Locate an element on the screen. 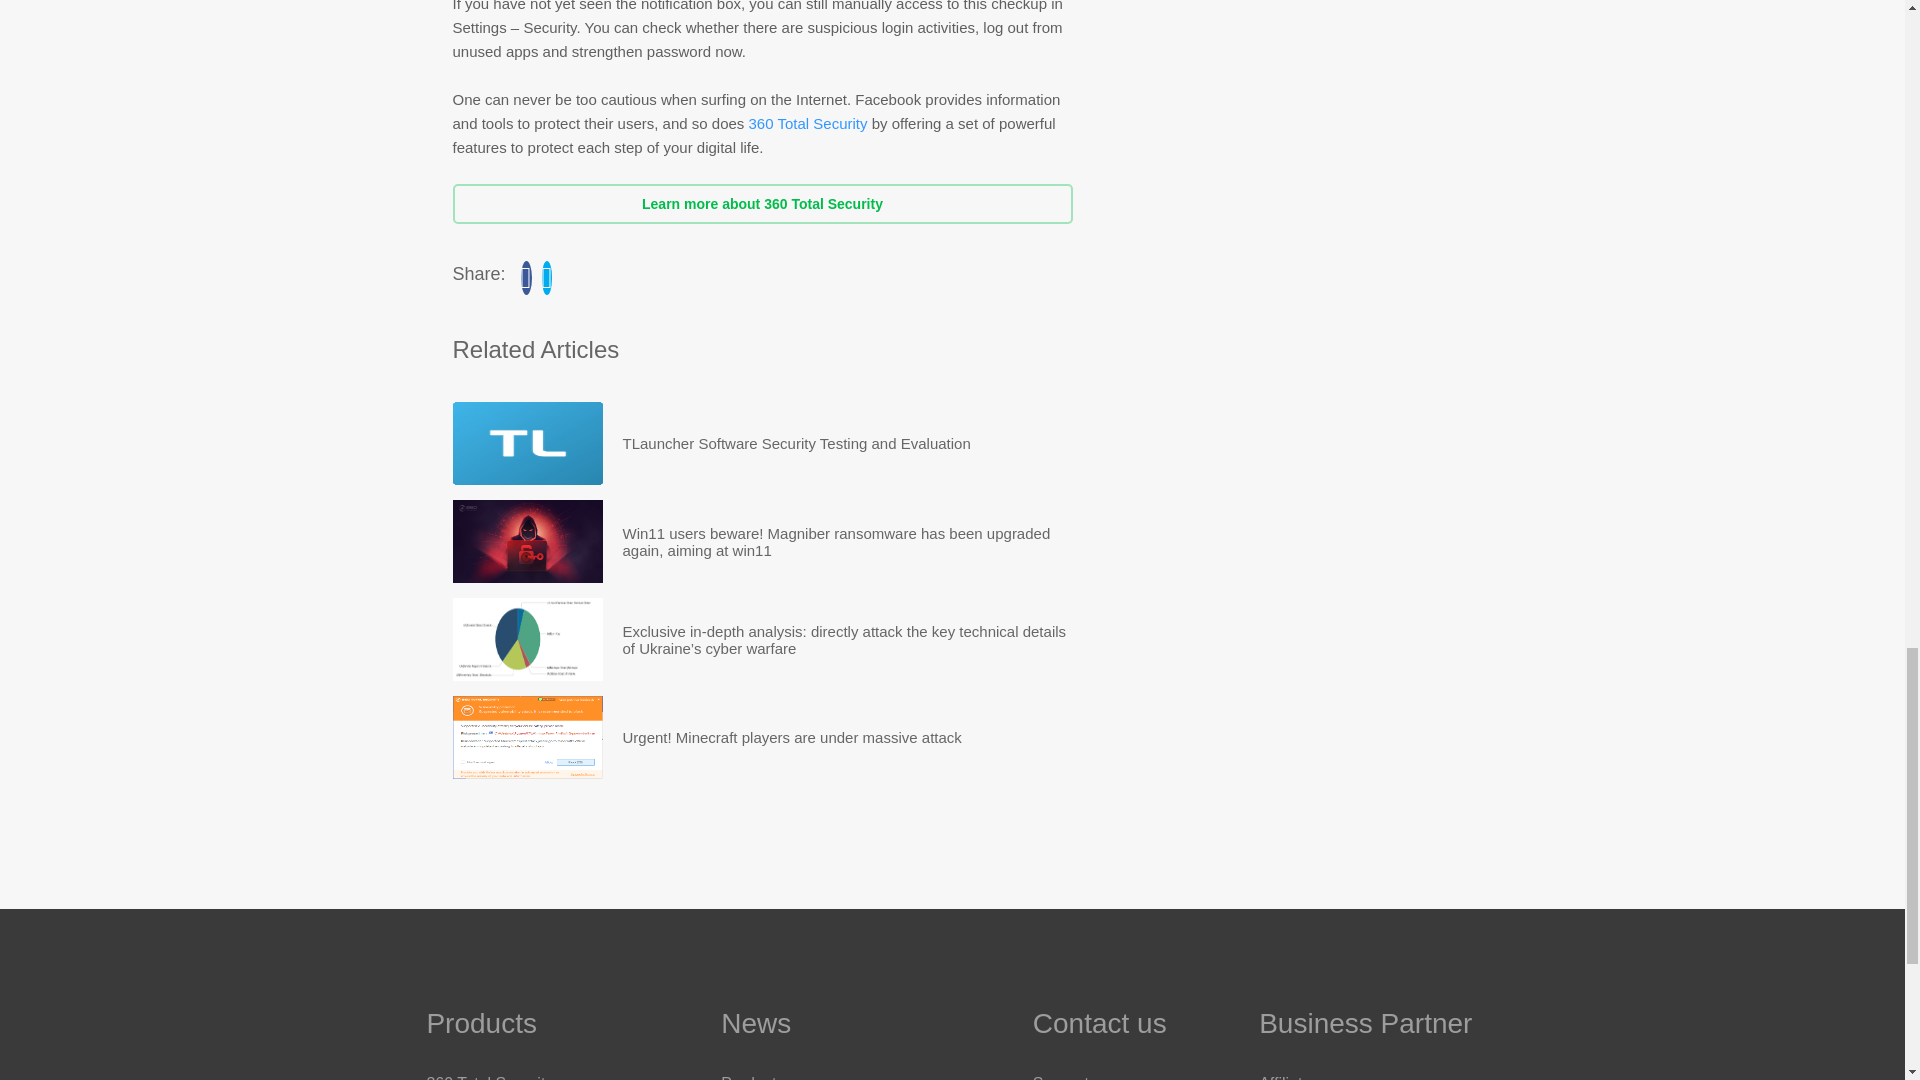  Learn more about 360 Total Security is located at coordinates (761, 203).